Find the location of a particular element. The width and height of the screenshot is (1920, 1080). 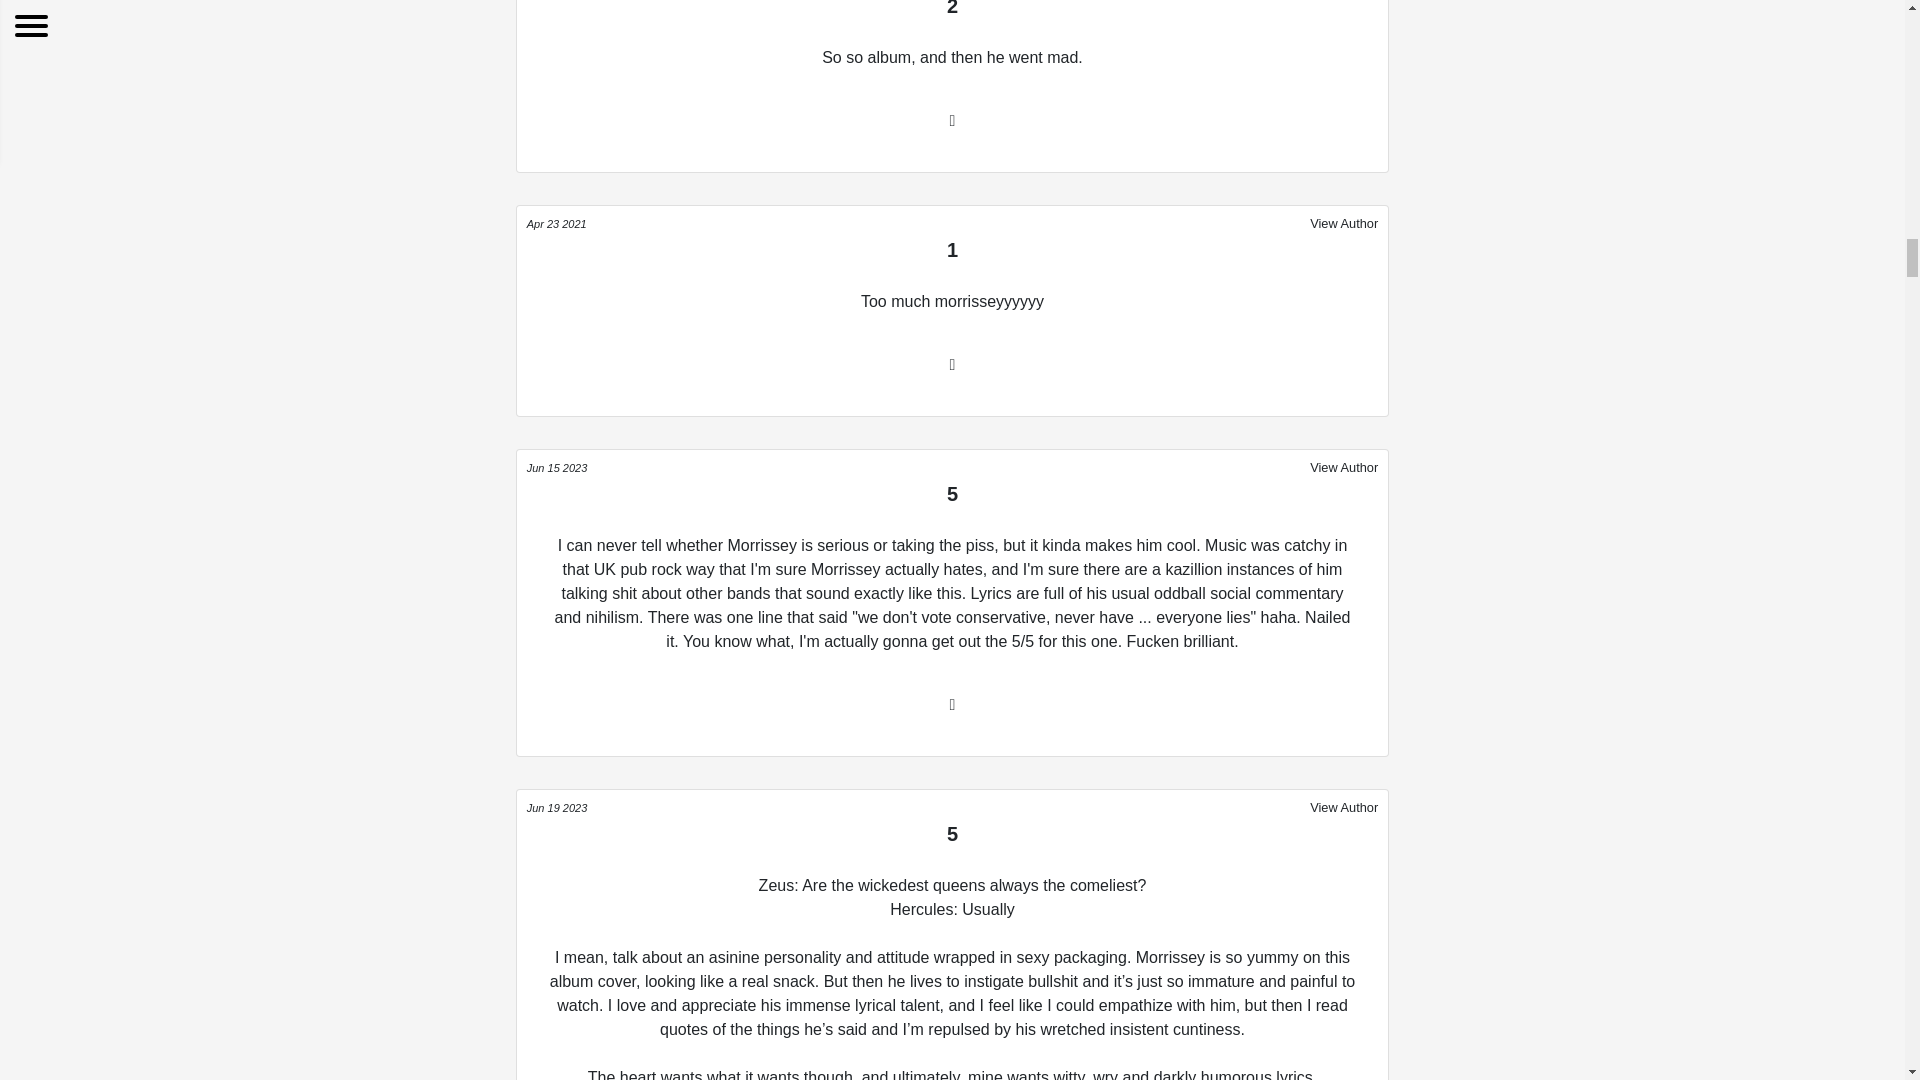

View Author is located at coordinates (1344, 466).